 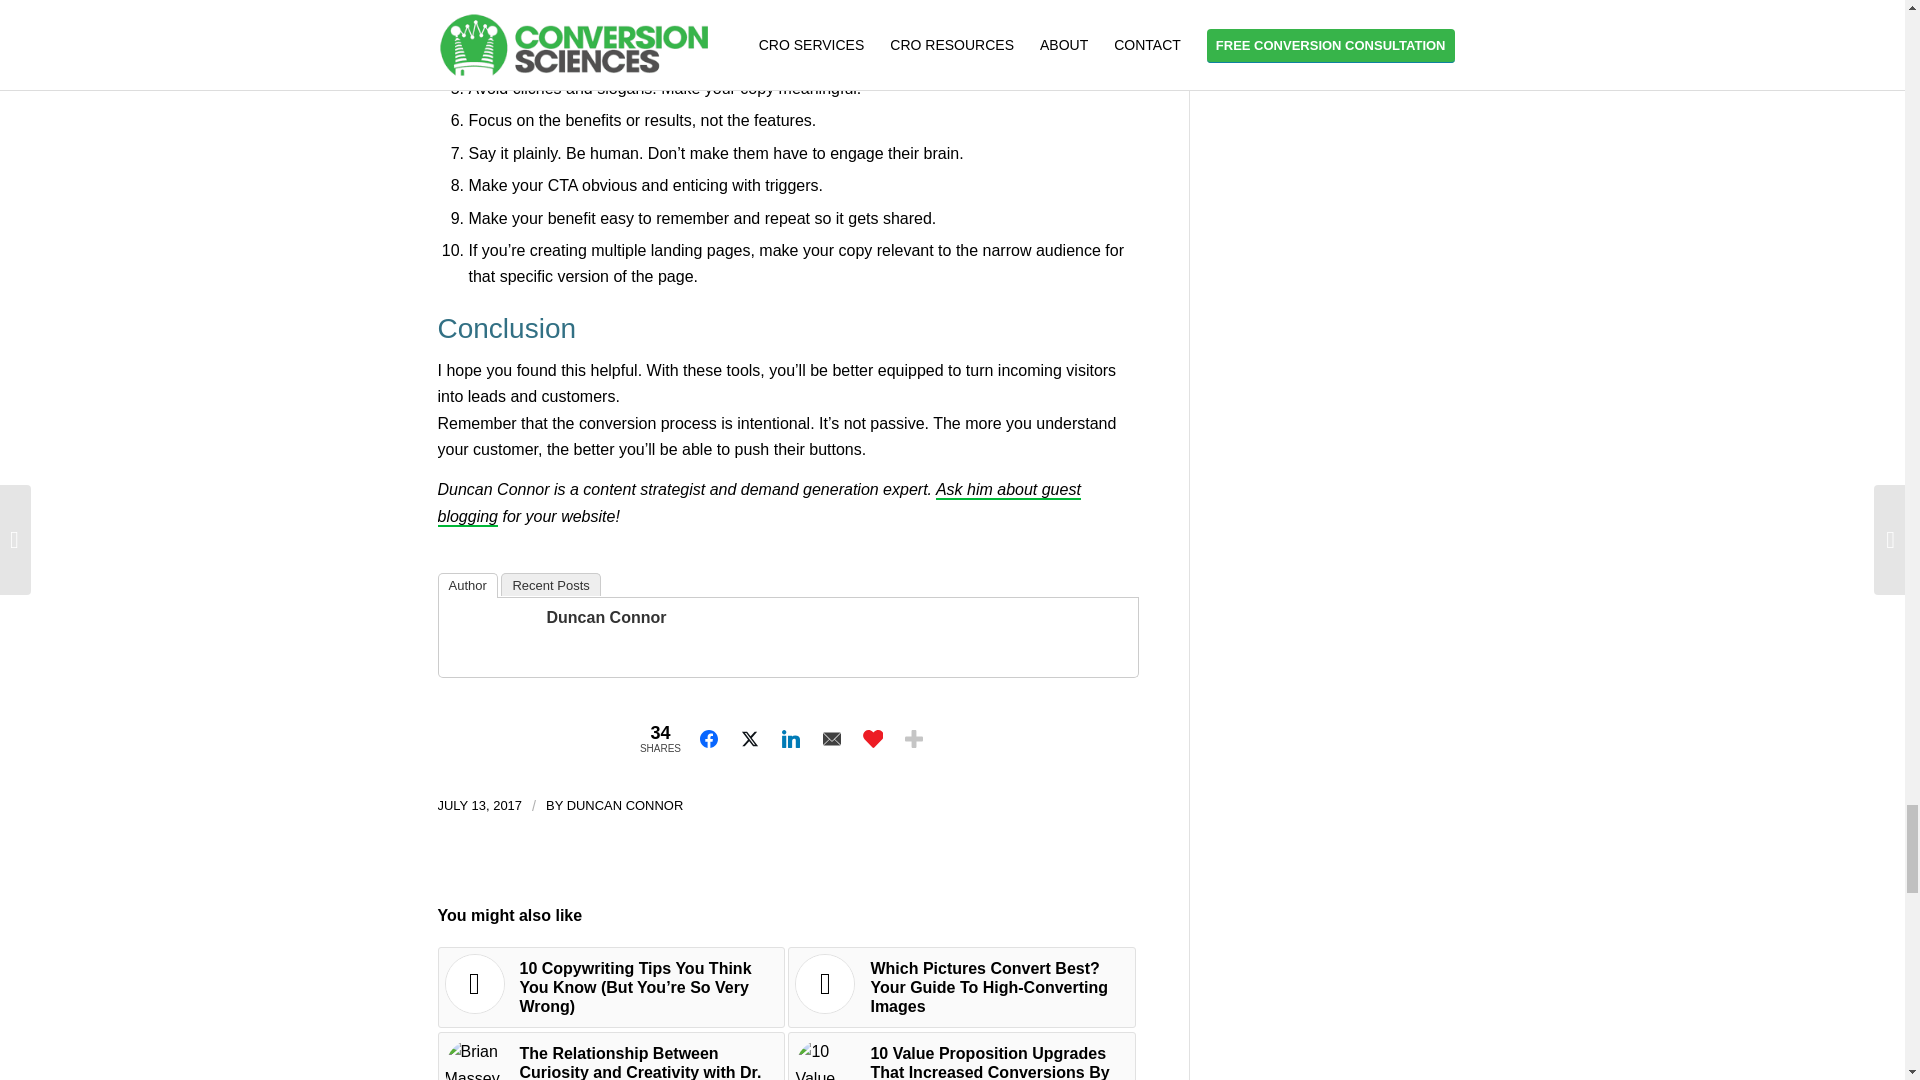 I want to click on Share on Email, so click(x=832, y=739).